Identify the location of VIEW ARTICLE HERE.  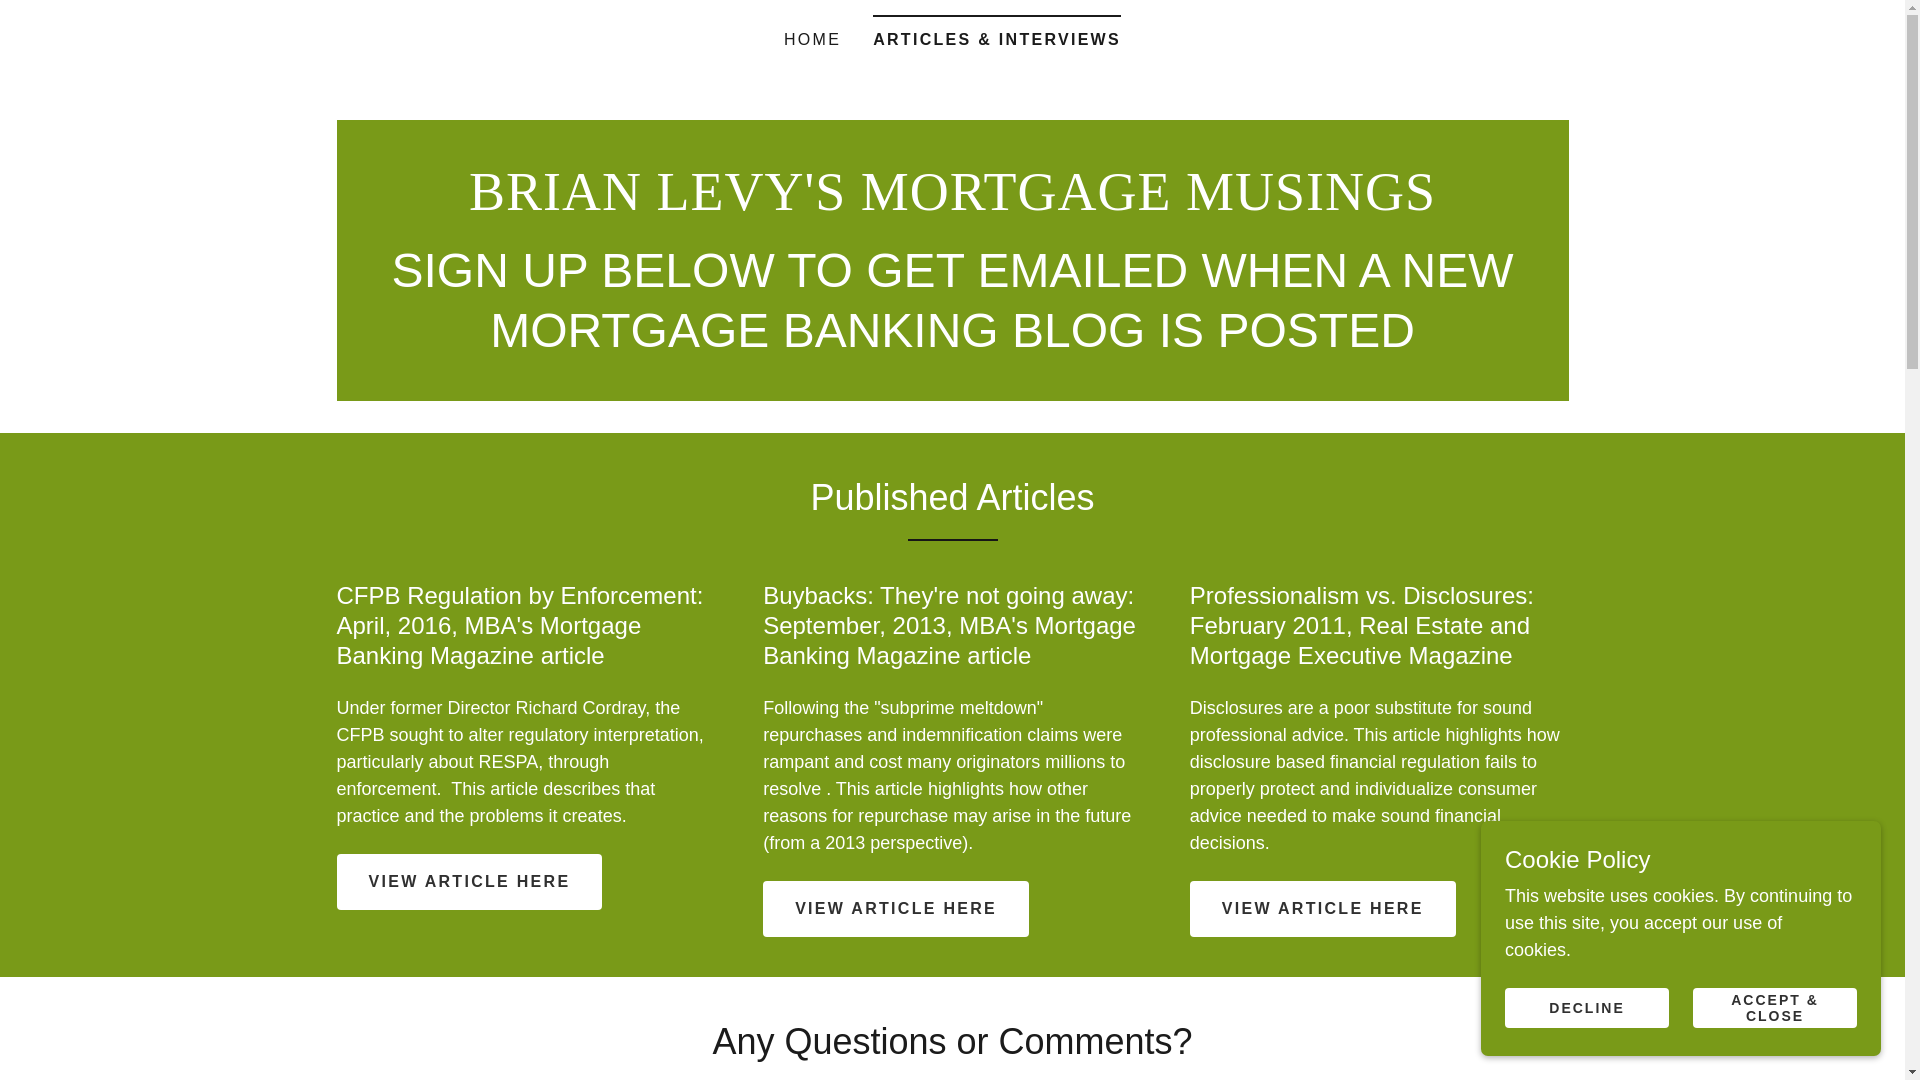
(1322, 909).